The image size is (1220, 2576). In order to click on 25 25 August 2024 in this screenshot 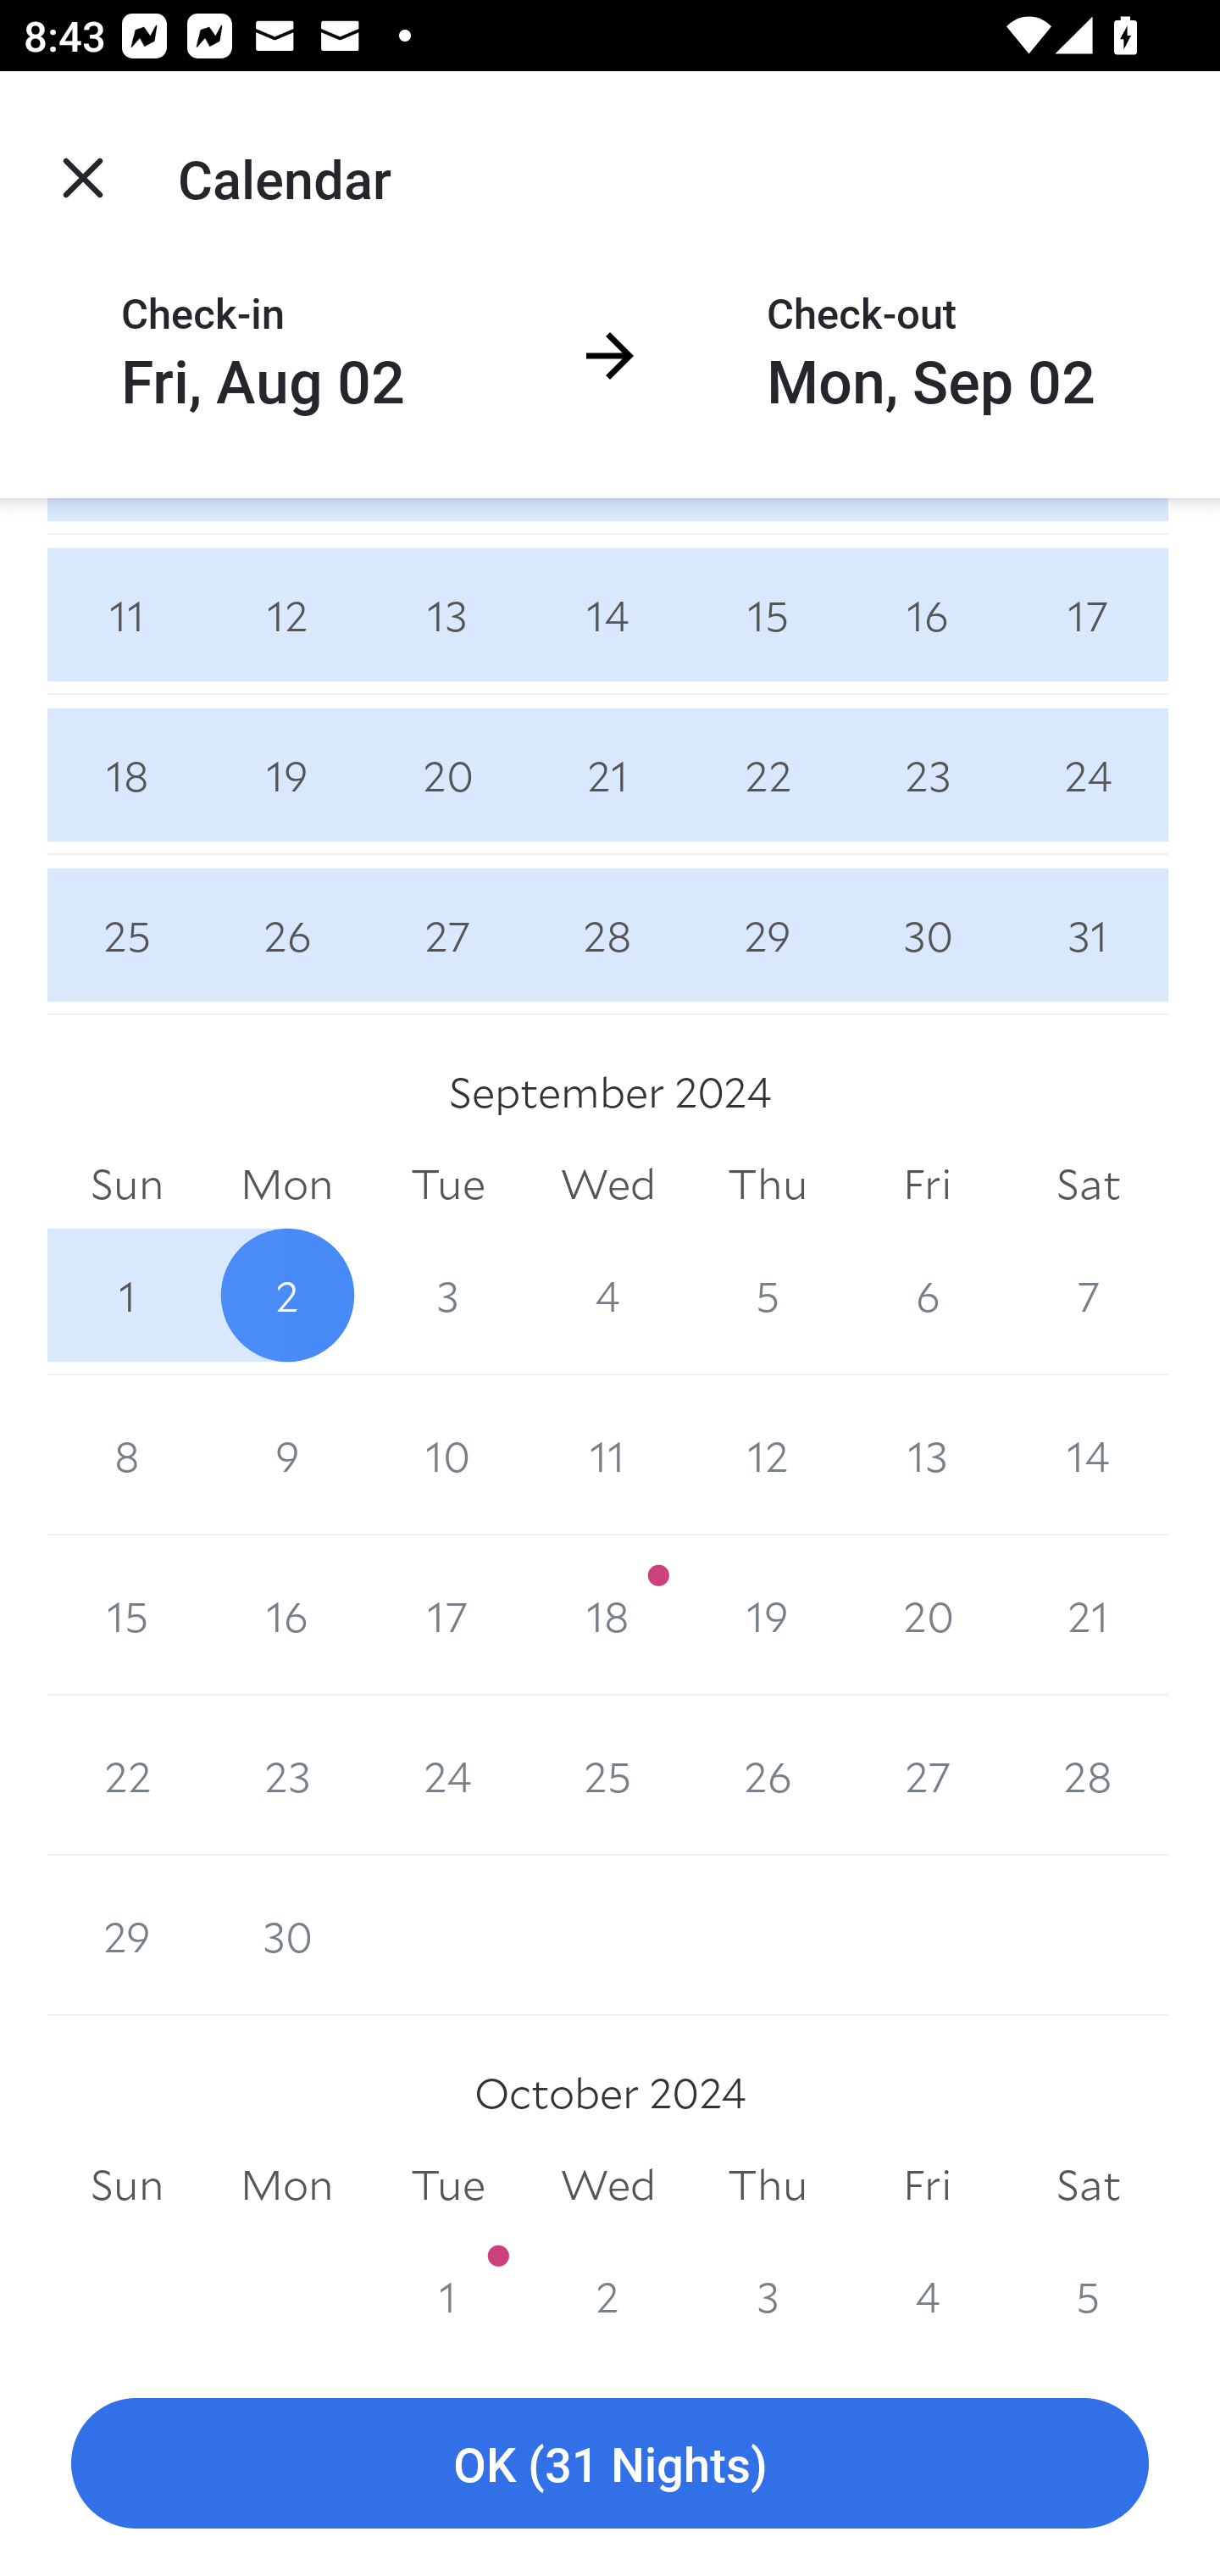, I will do `click(127, 935)`.